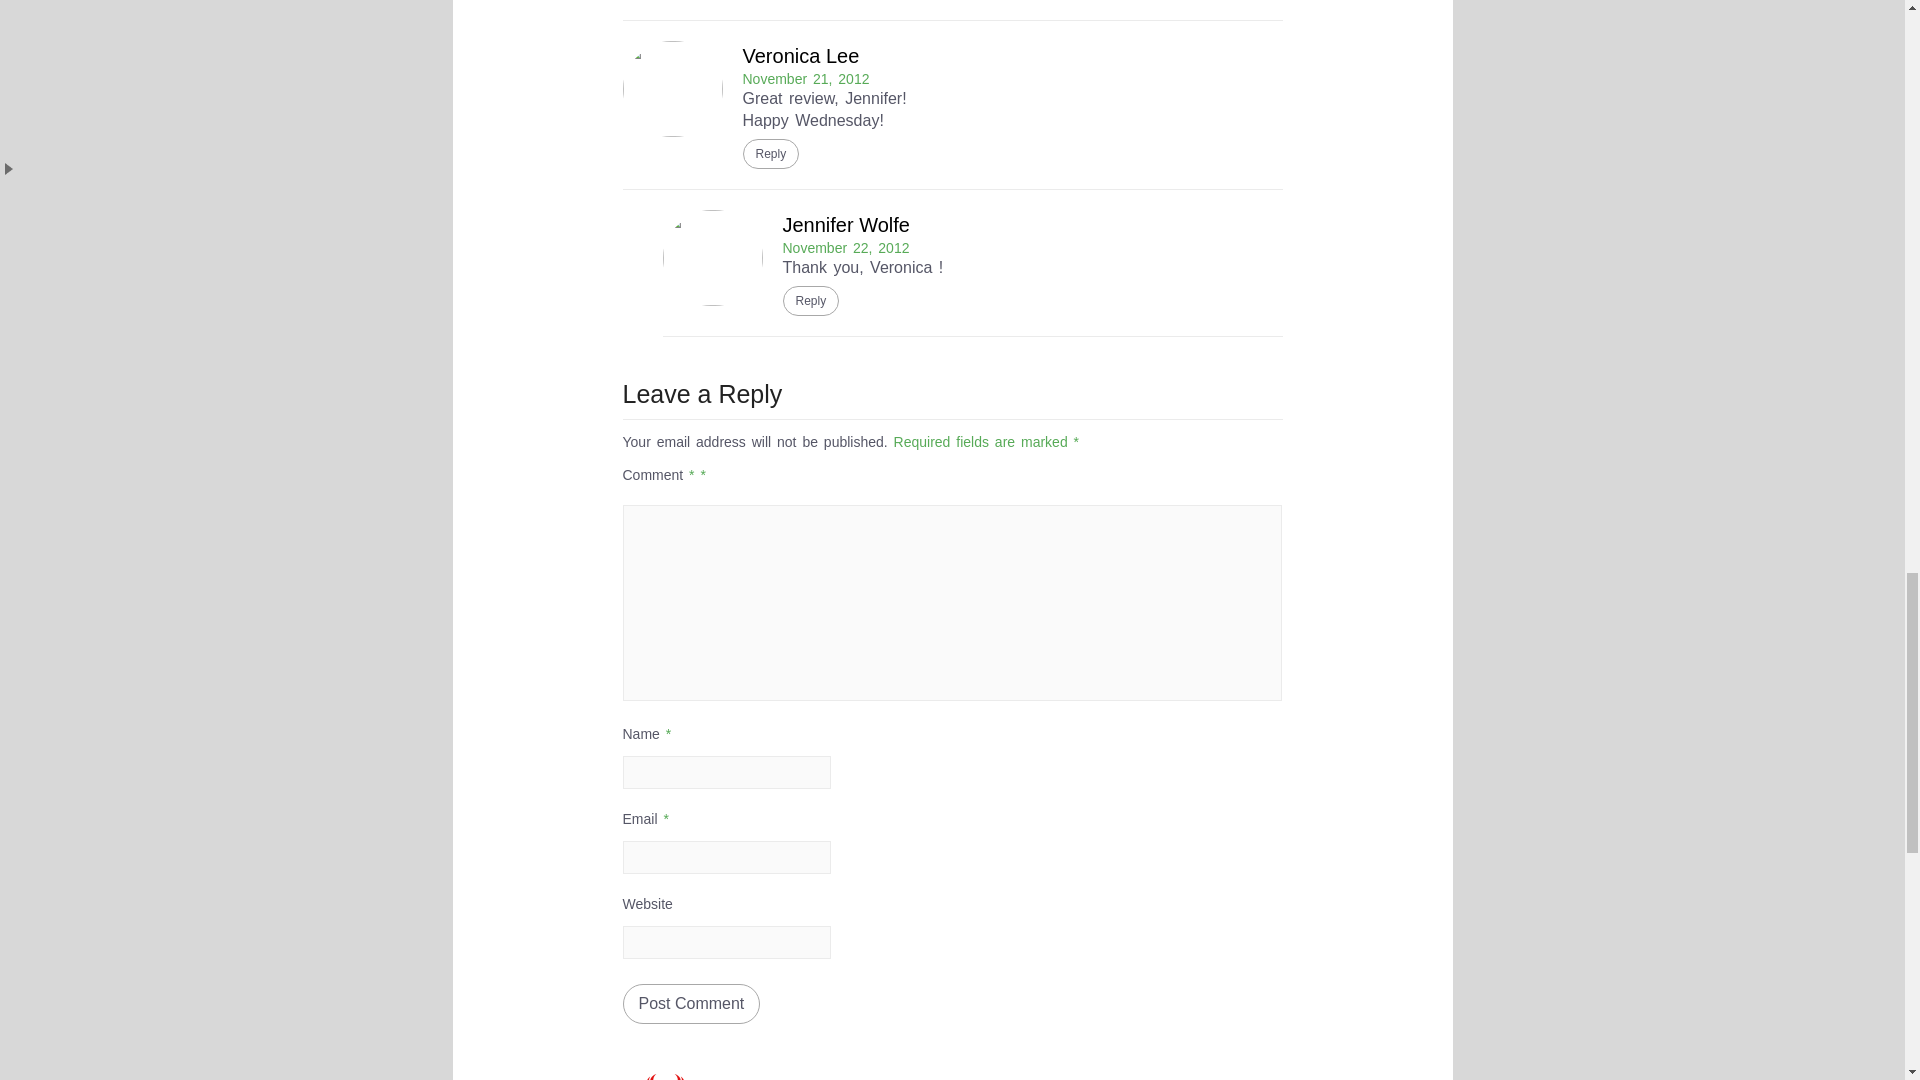 This screenshot has height=1080, width=1920. Describe the element at coordinates (770, 154) in the screenshot. I see `Reply` at that location.